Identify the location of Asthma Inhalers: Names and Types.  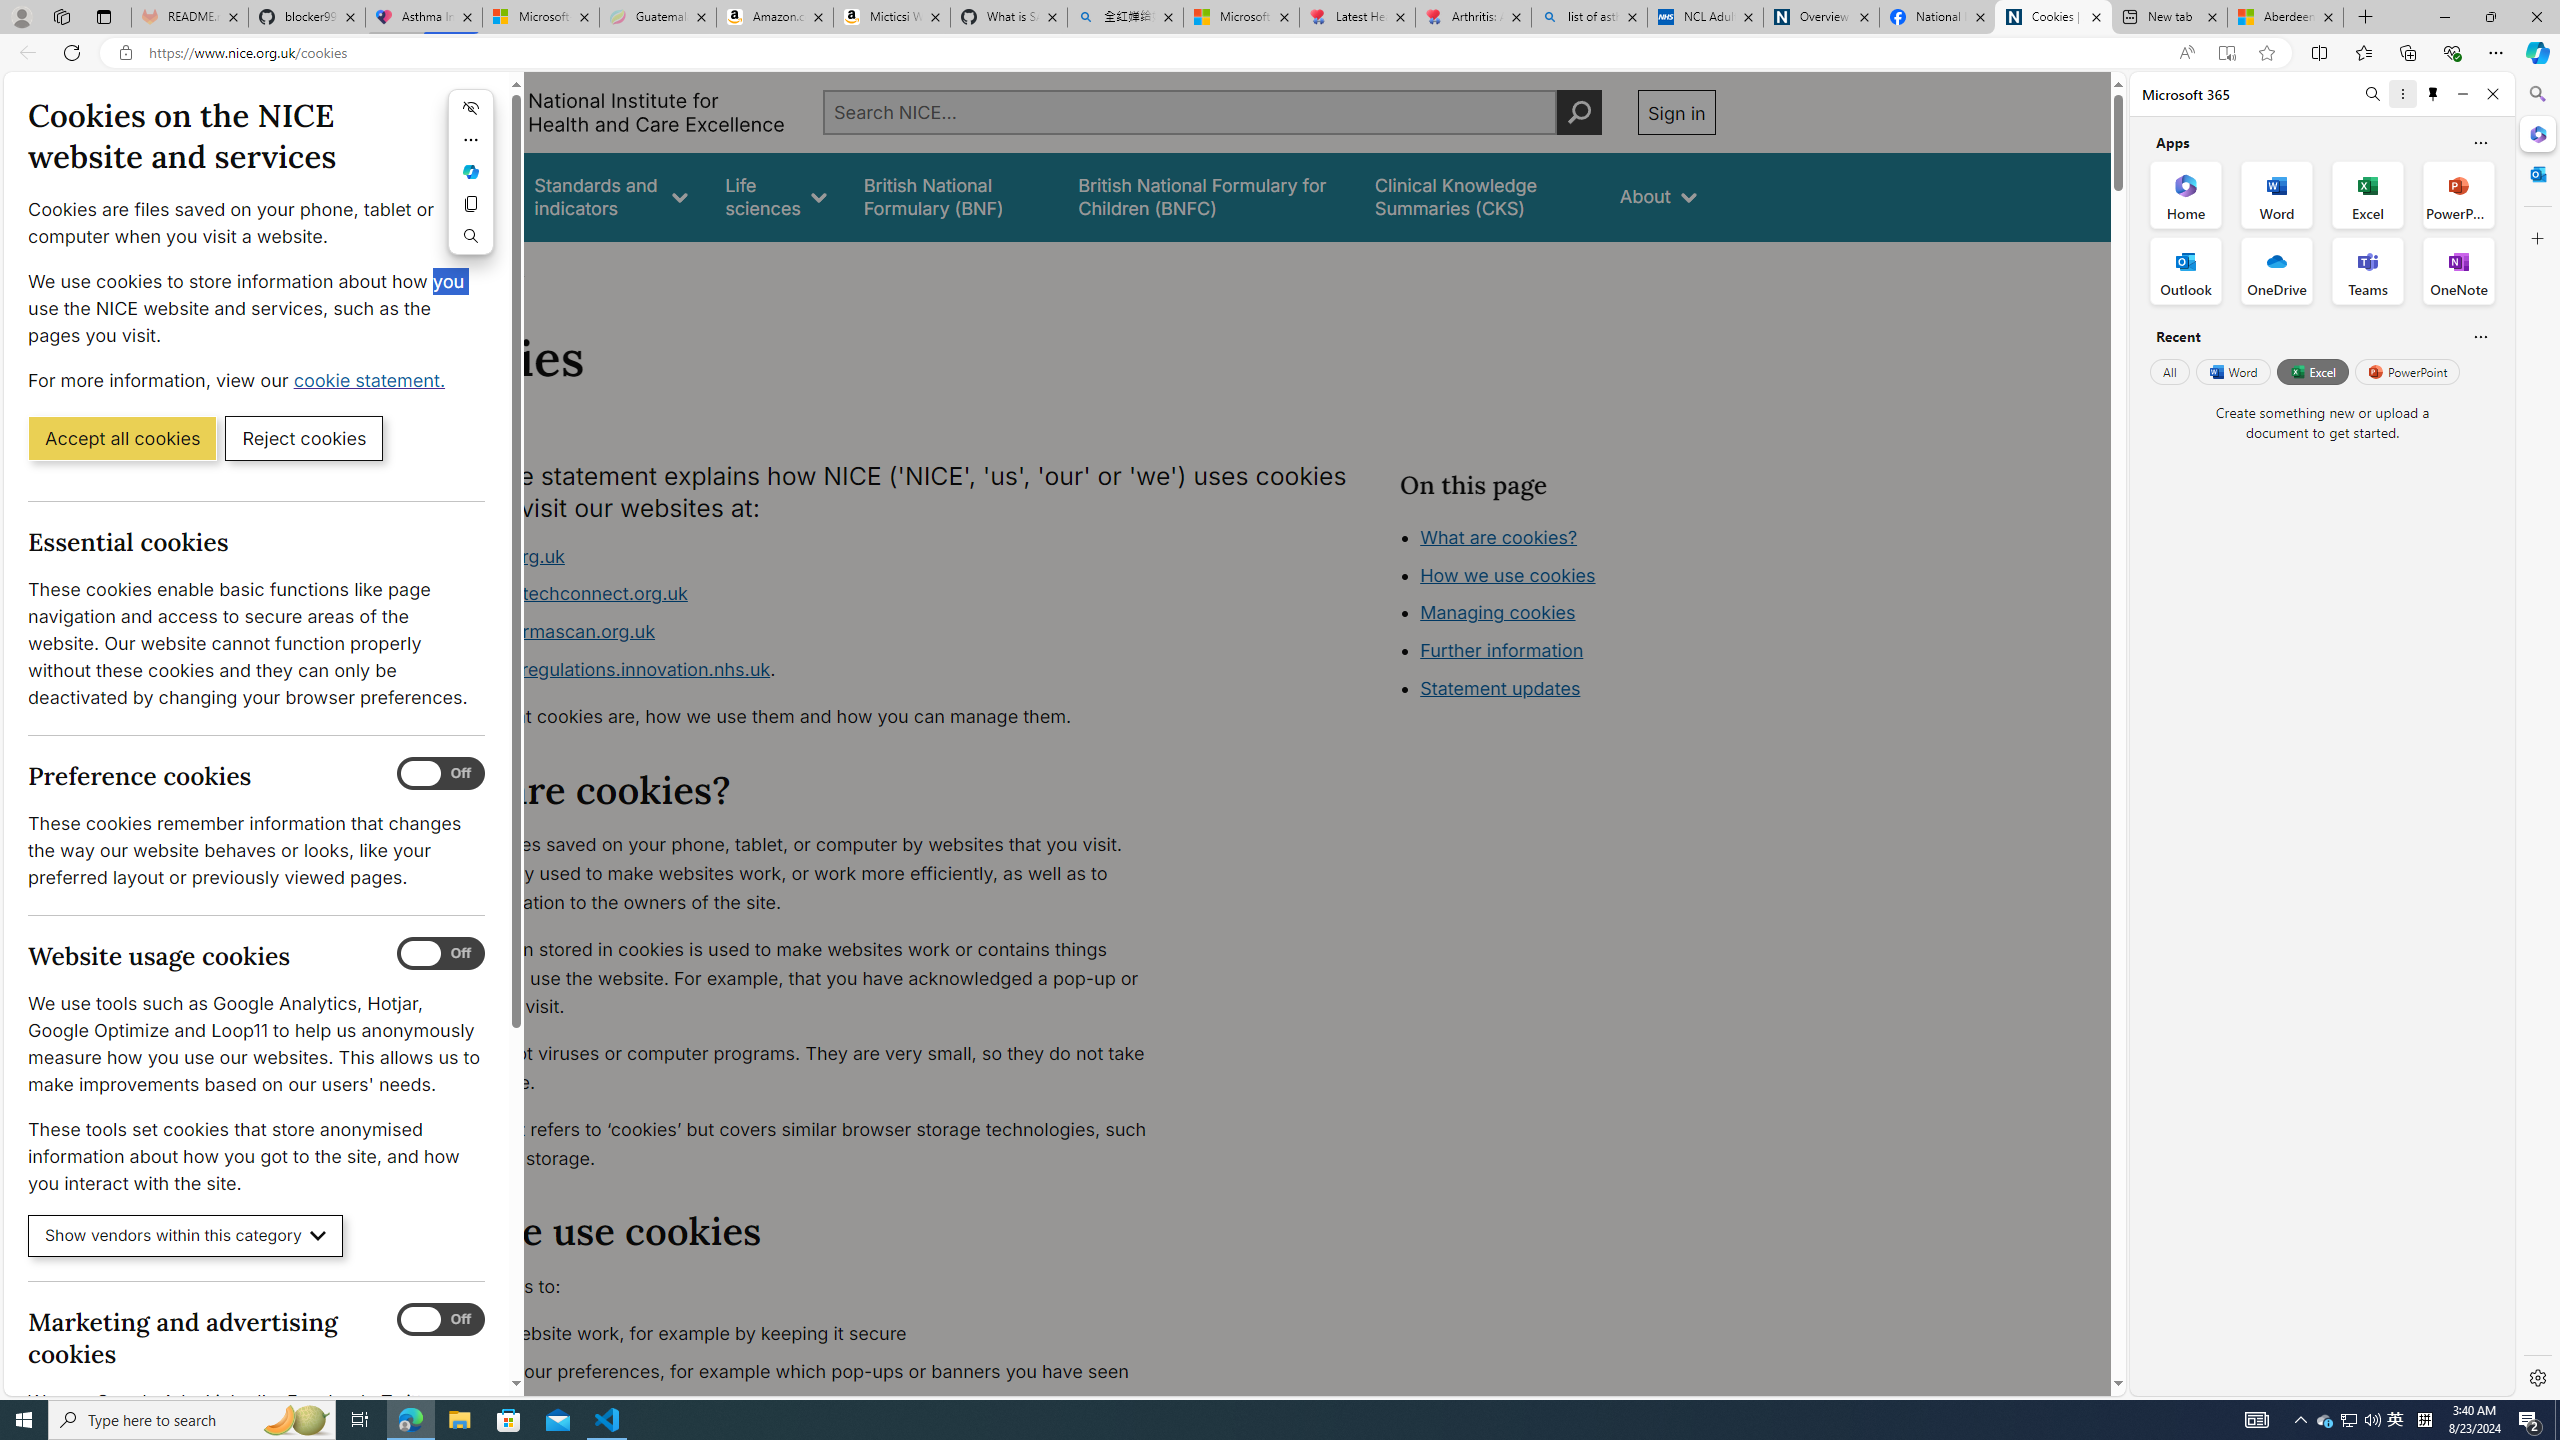
(423, 17).